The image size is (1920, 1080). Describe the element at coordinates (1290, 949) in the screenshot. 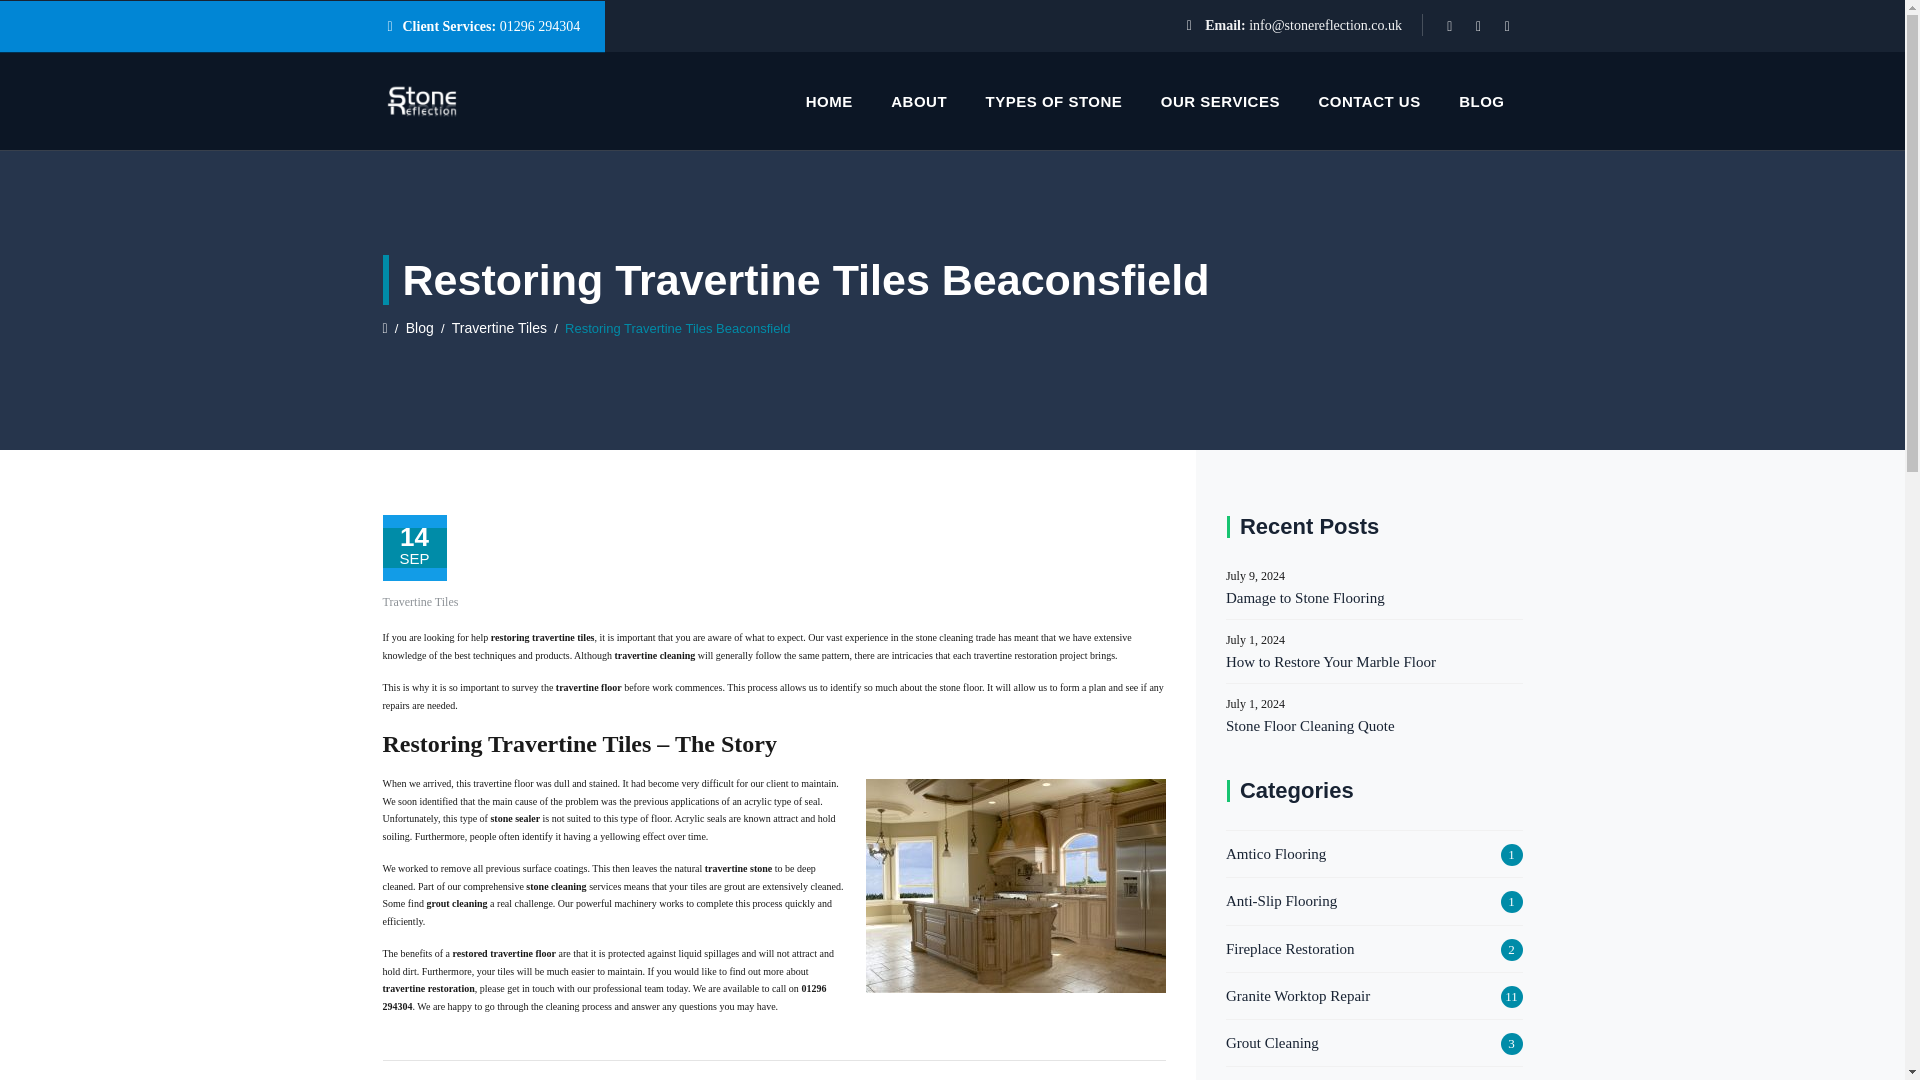

I see `Fireplace Restoration` at that location.